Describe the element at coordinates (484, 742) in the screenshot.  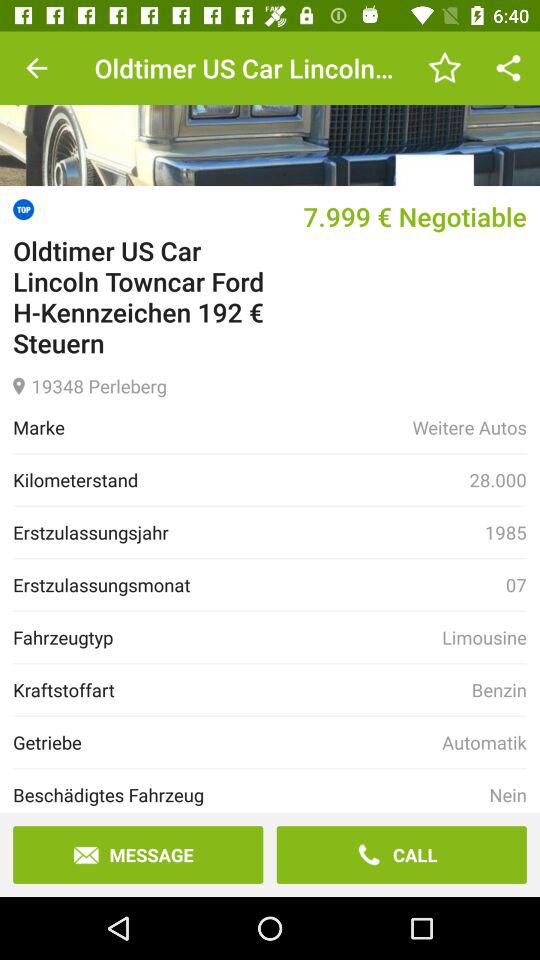
I see `choose icon next to getriebe item` at that location.